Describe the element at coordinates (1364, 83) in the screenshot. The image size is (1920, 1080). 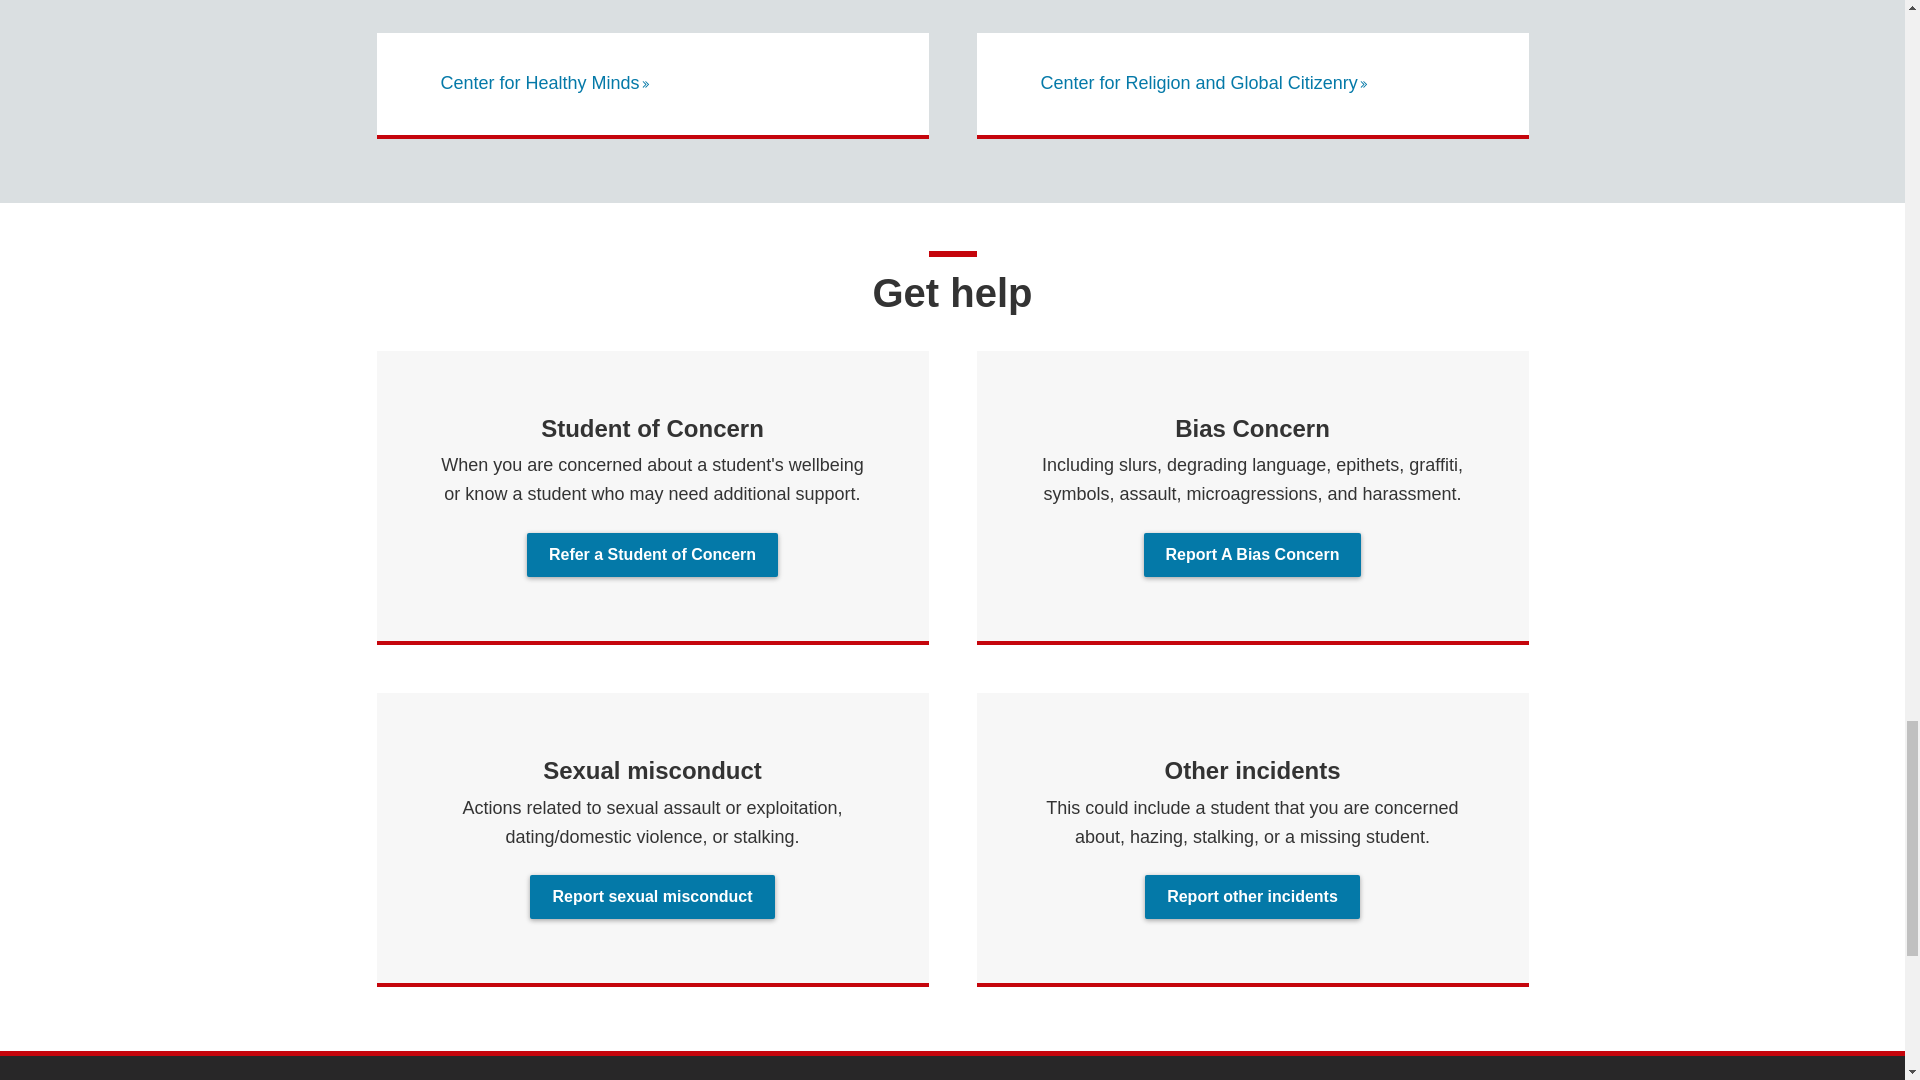
I see `More` at that location.